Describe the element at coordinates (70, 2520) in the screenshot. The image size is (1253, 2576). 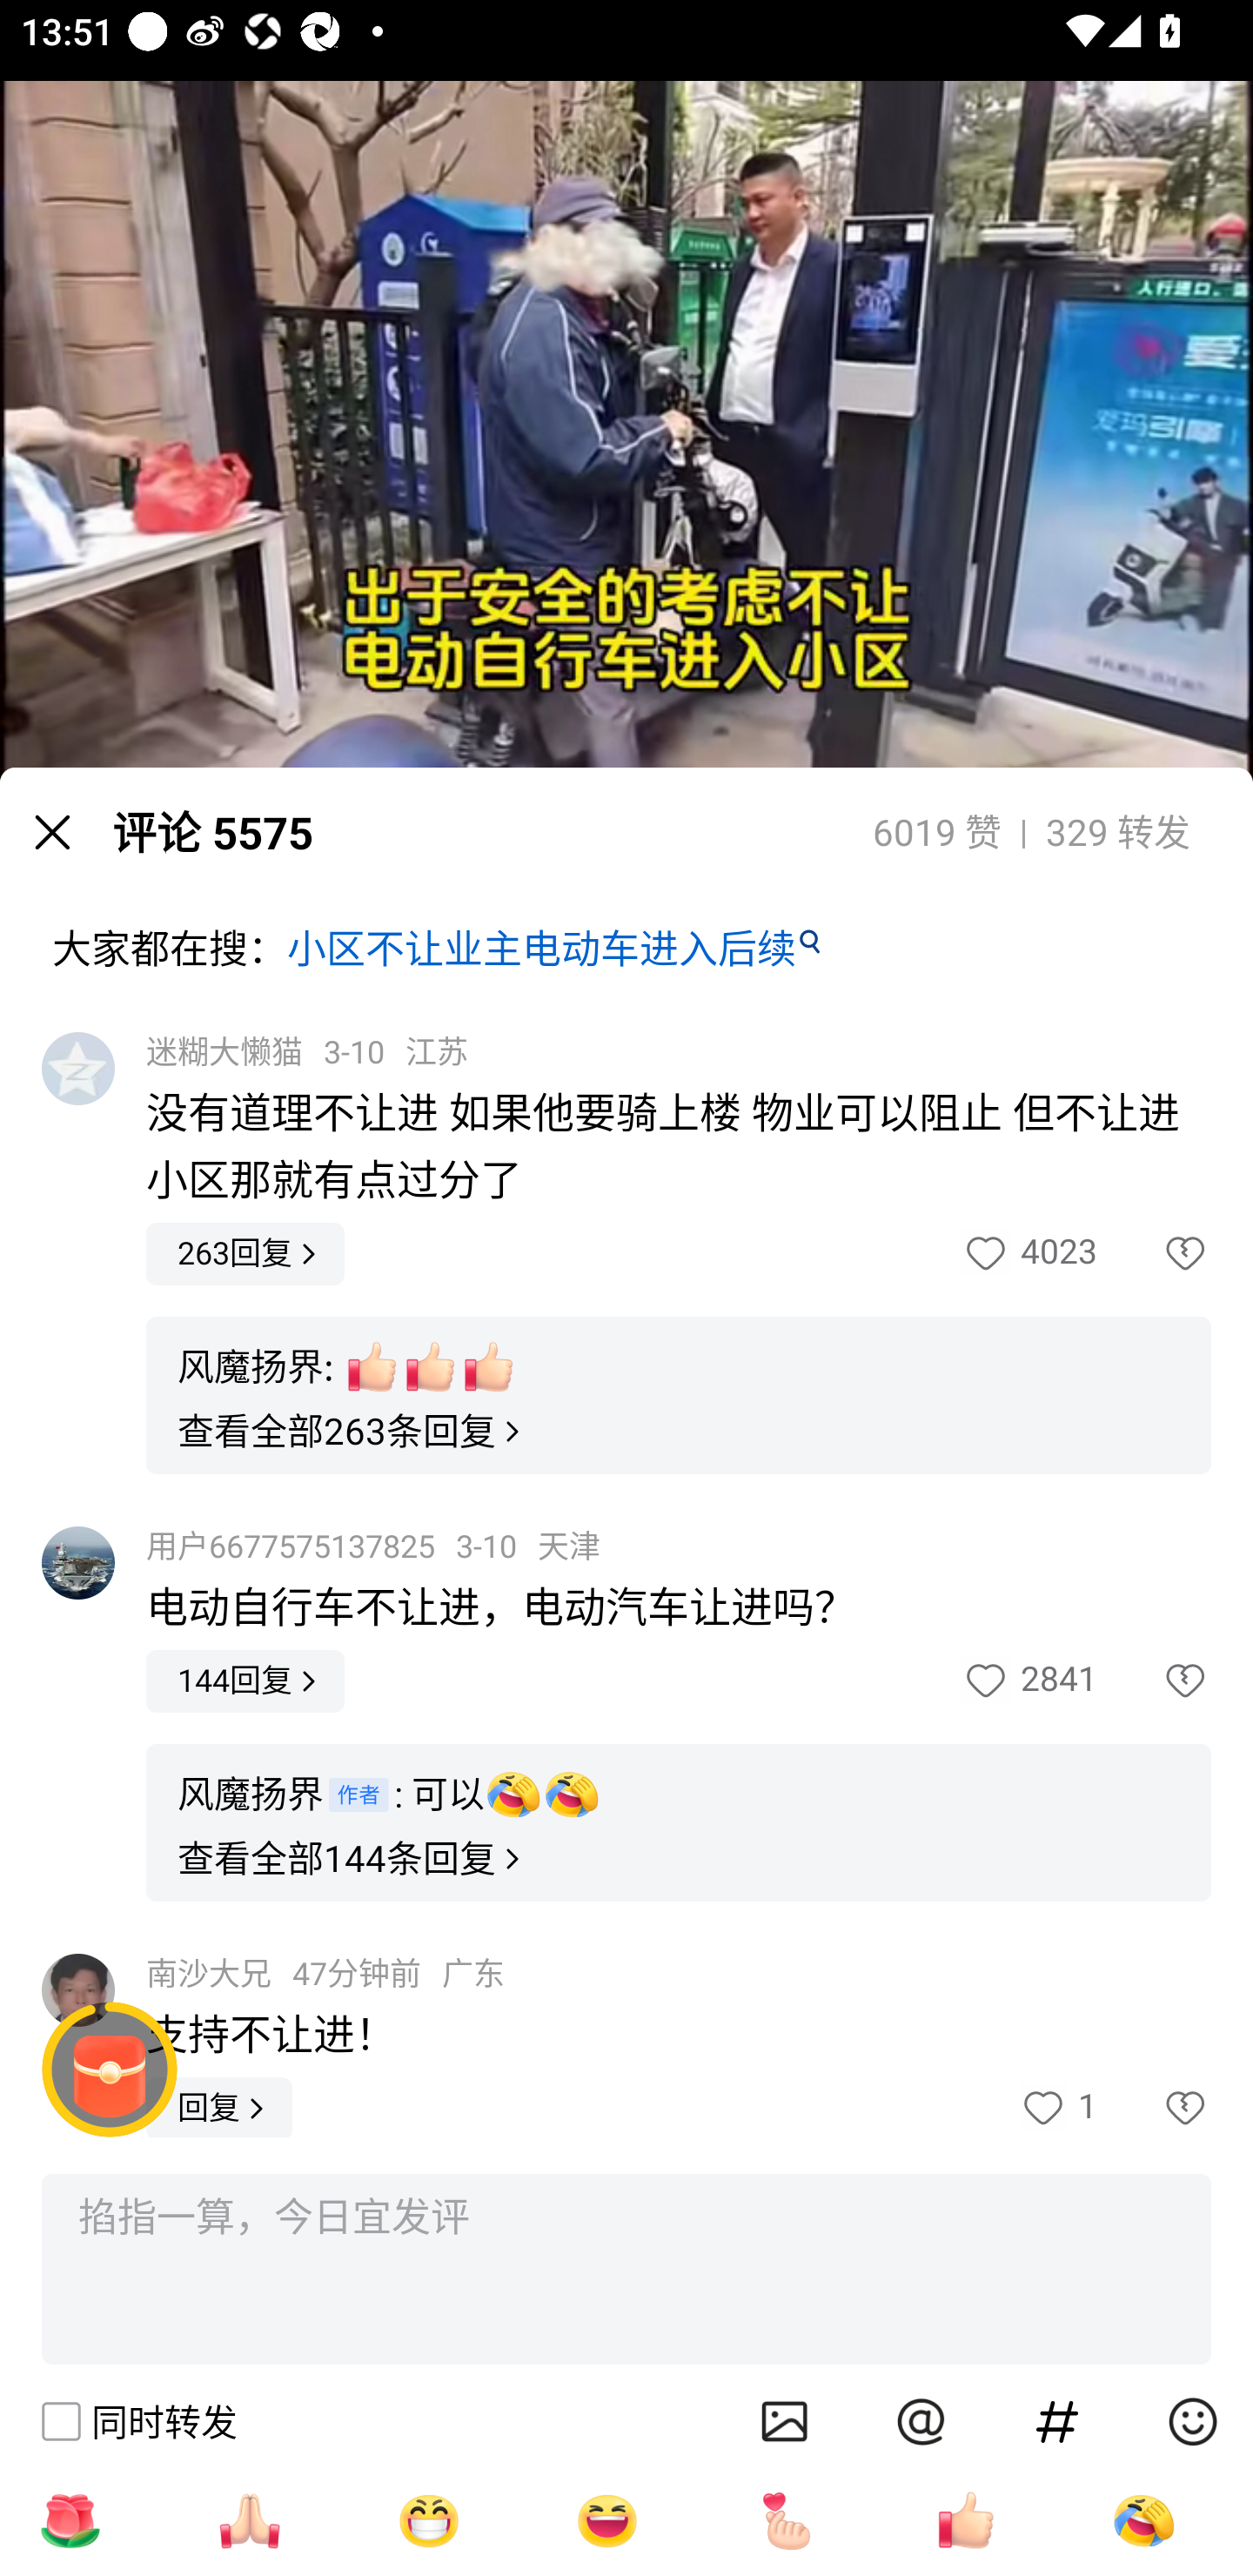
I see `[玫瑰]` at that location.